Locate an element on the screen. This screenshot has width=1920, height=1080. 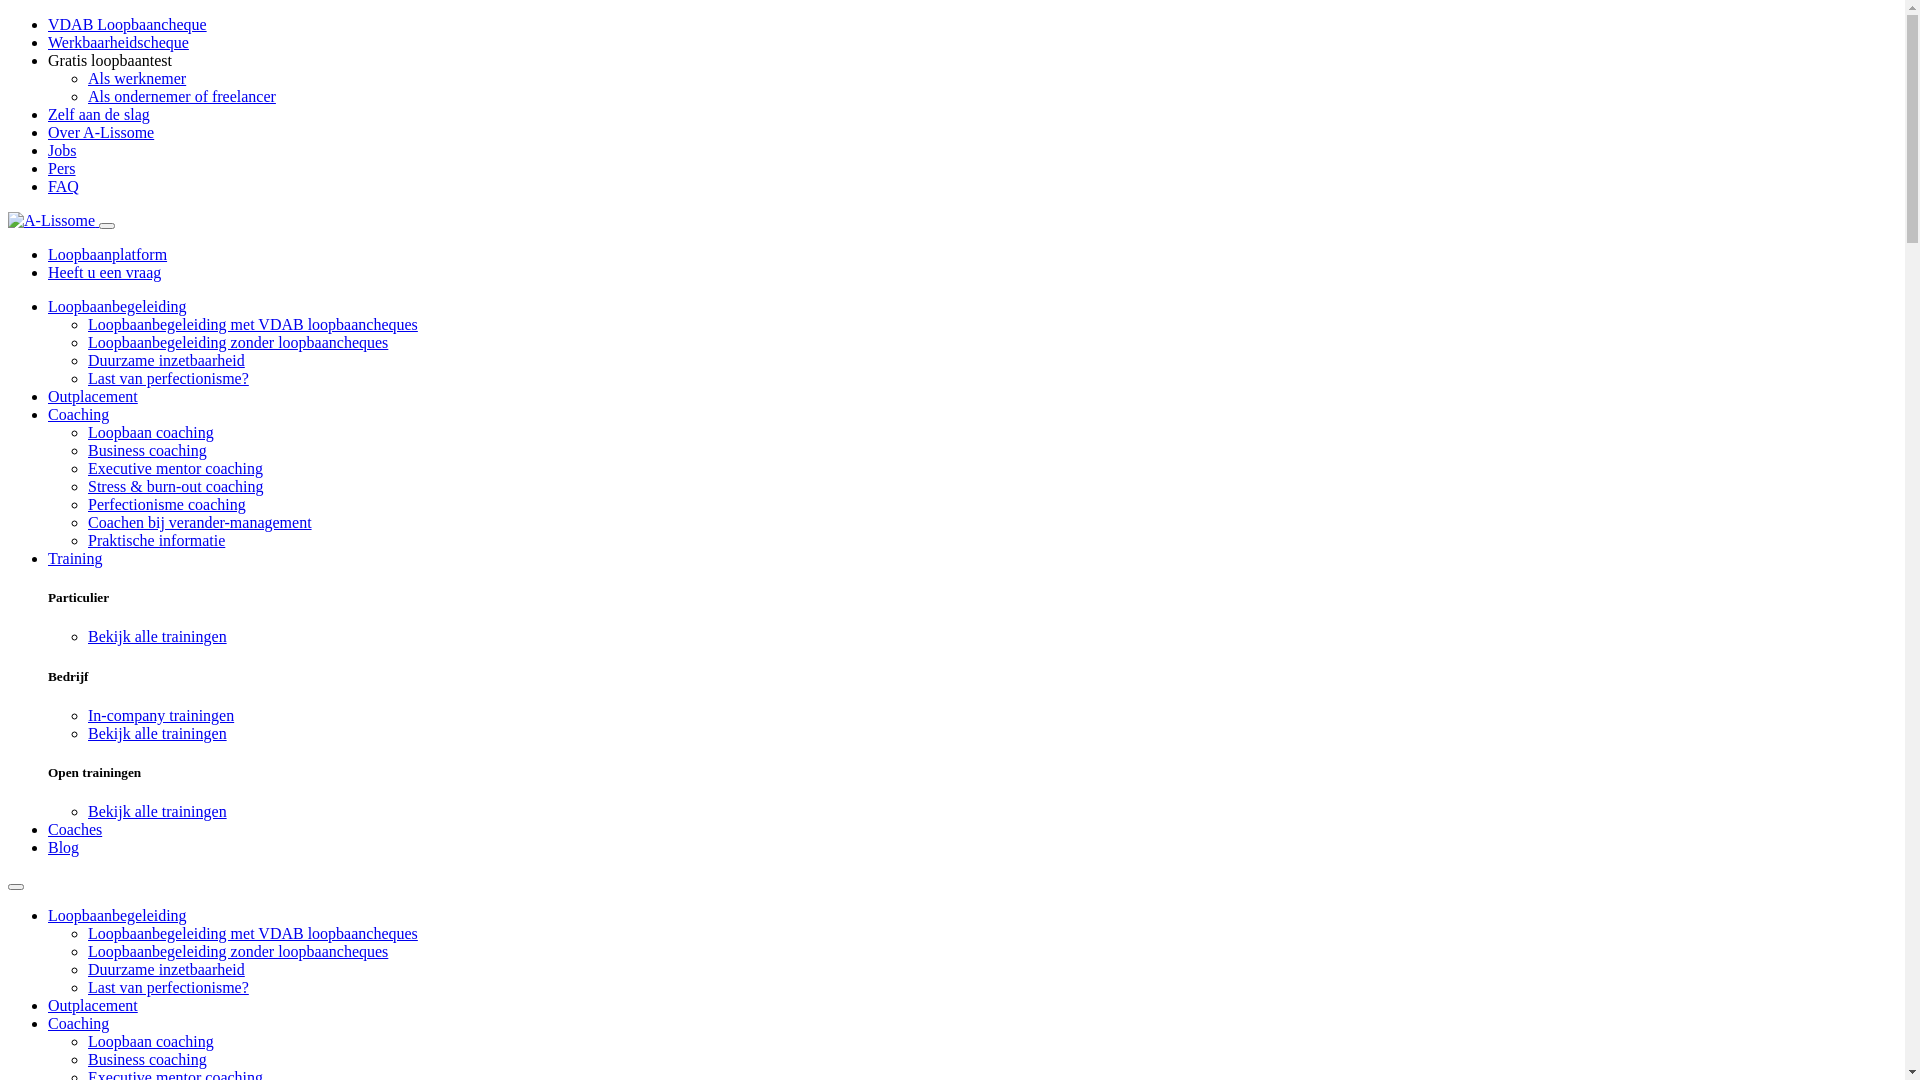
In-company trainingen is located at coordinates (161, 716).